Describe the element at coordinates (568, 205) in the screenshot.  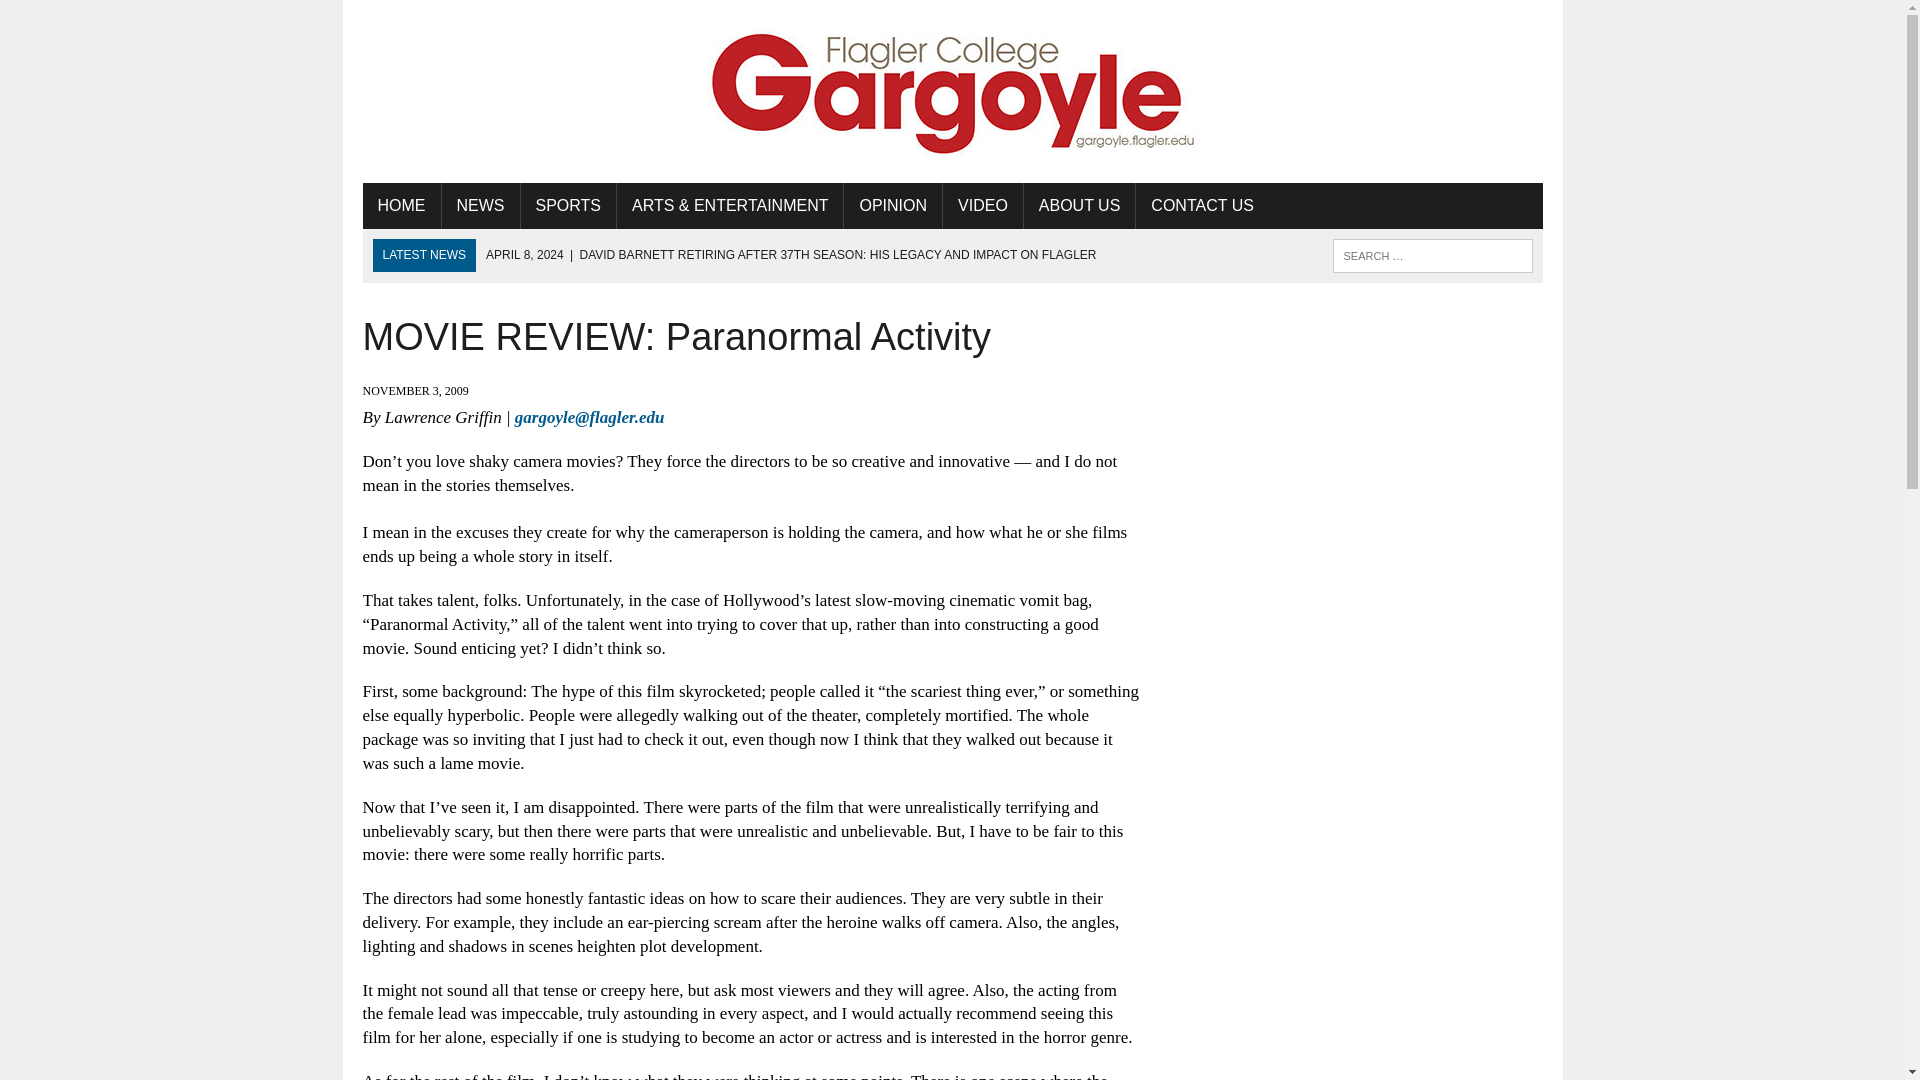
I see `SPORTS` at that location.